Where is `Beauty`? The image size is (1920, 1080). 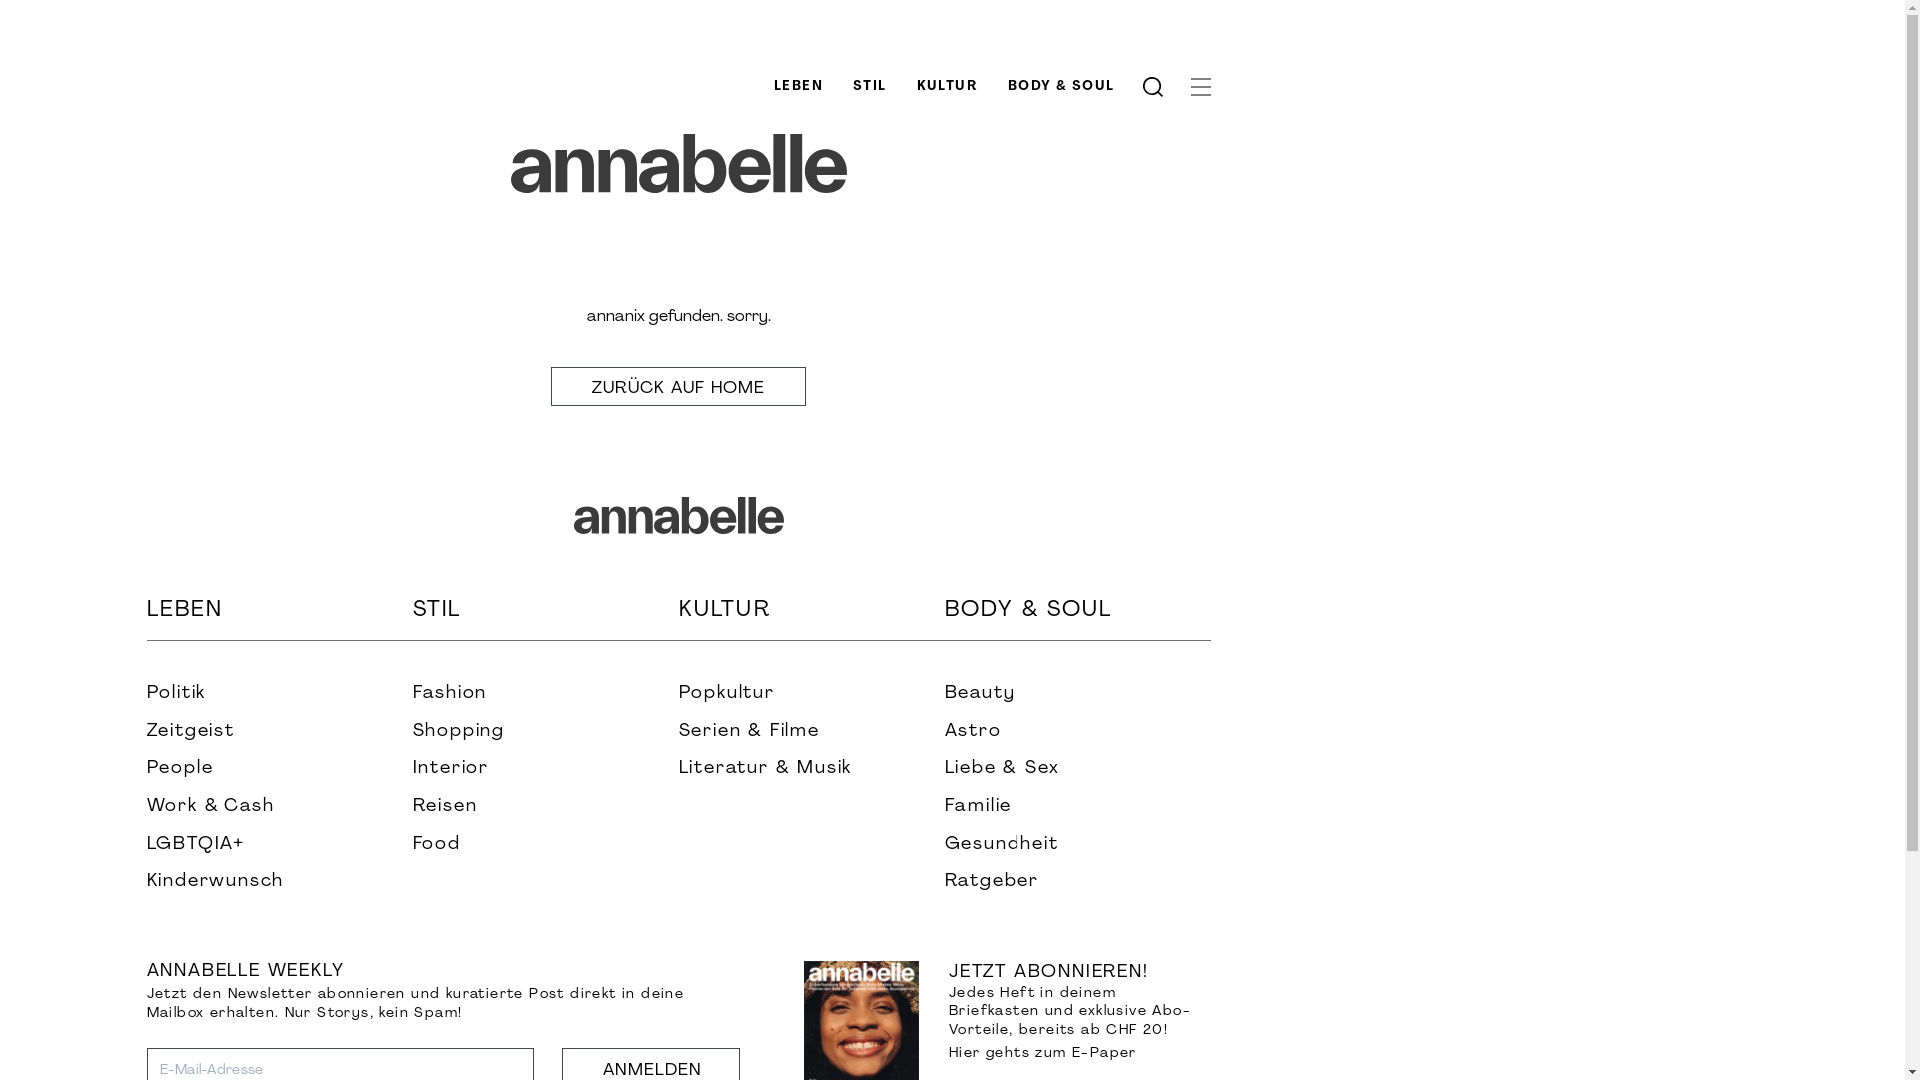
Beauty is located at coordinates (1077, 694).